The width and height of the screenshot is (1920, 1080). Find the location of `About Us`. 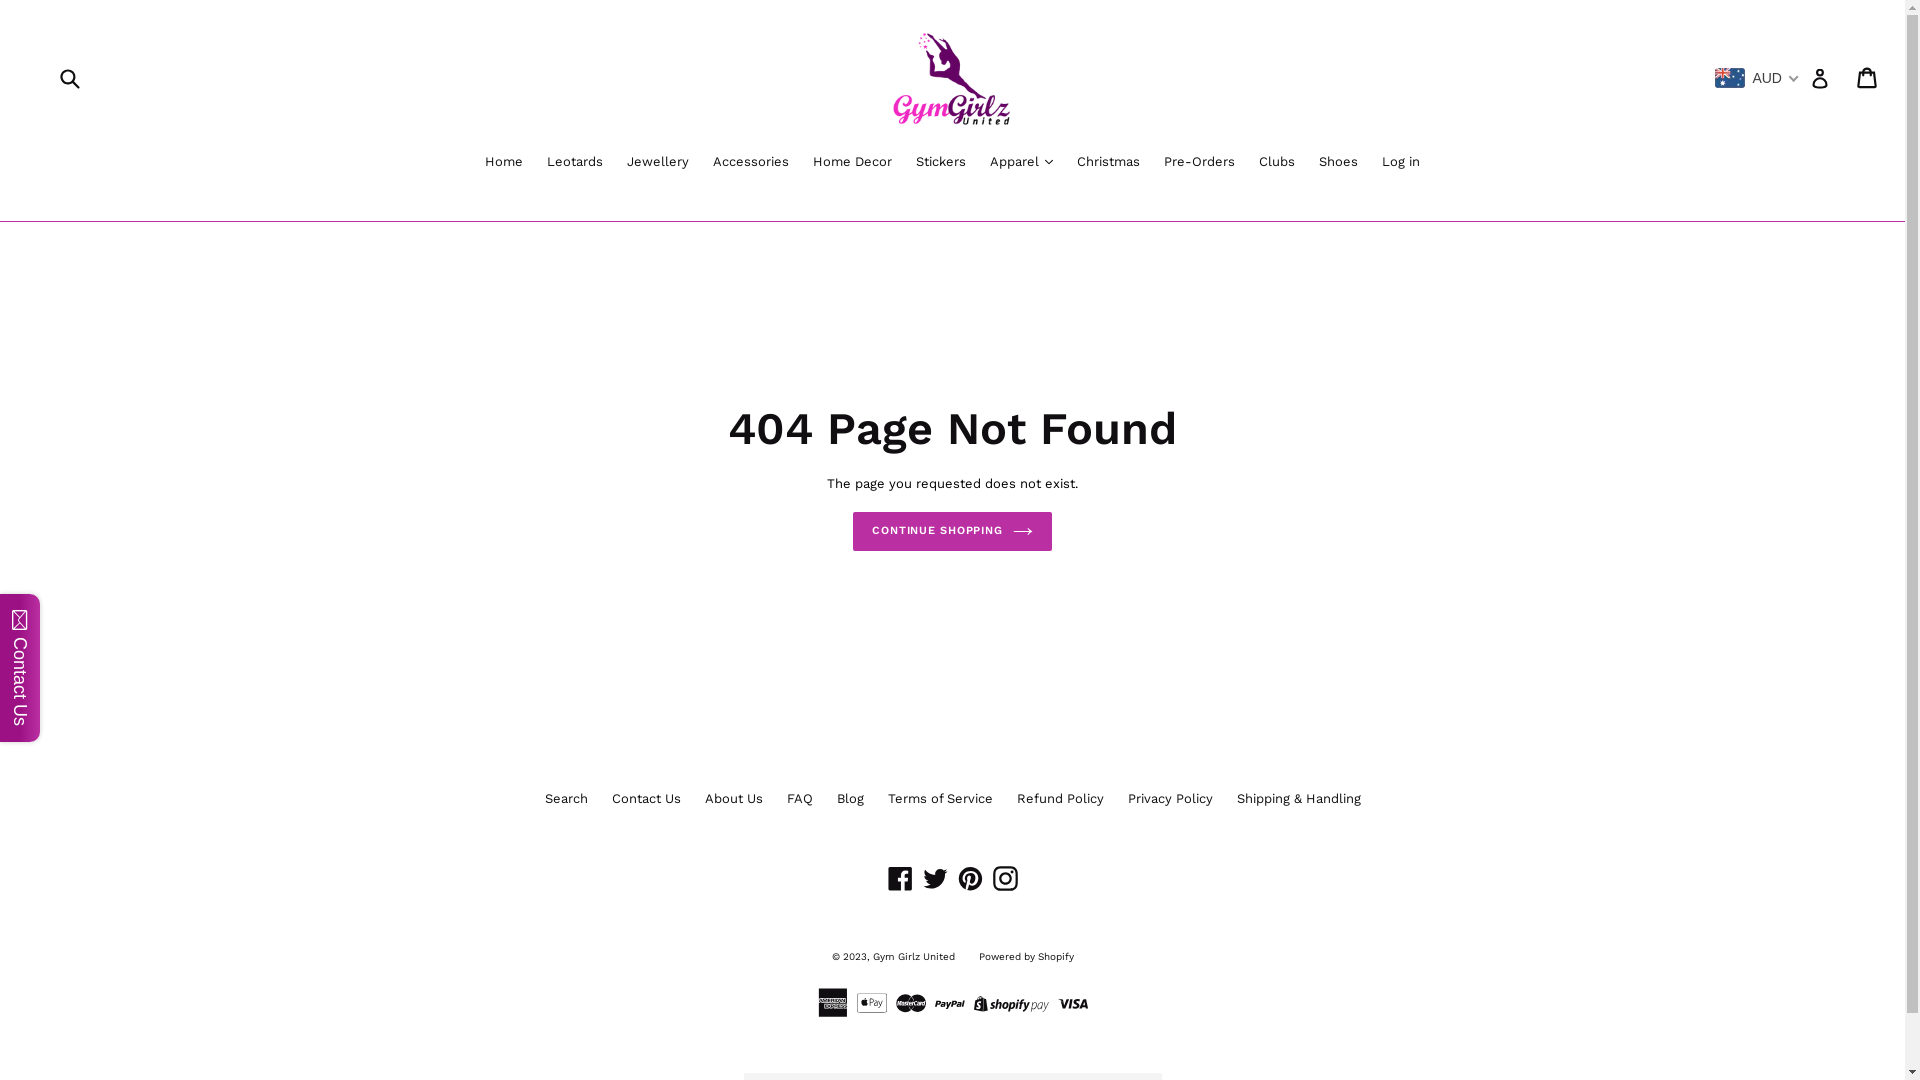

About Us is located at coordinates (733, 798).